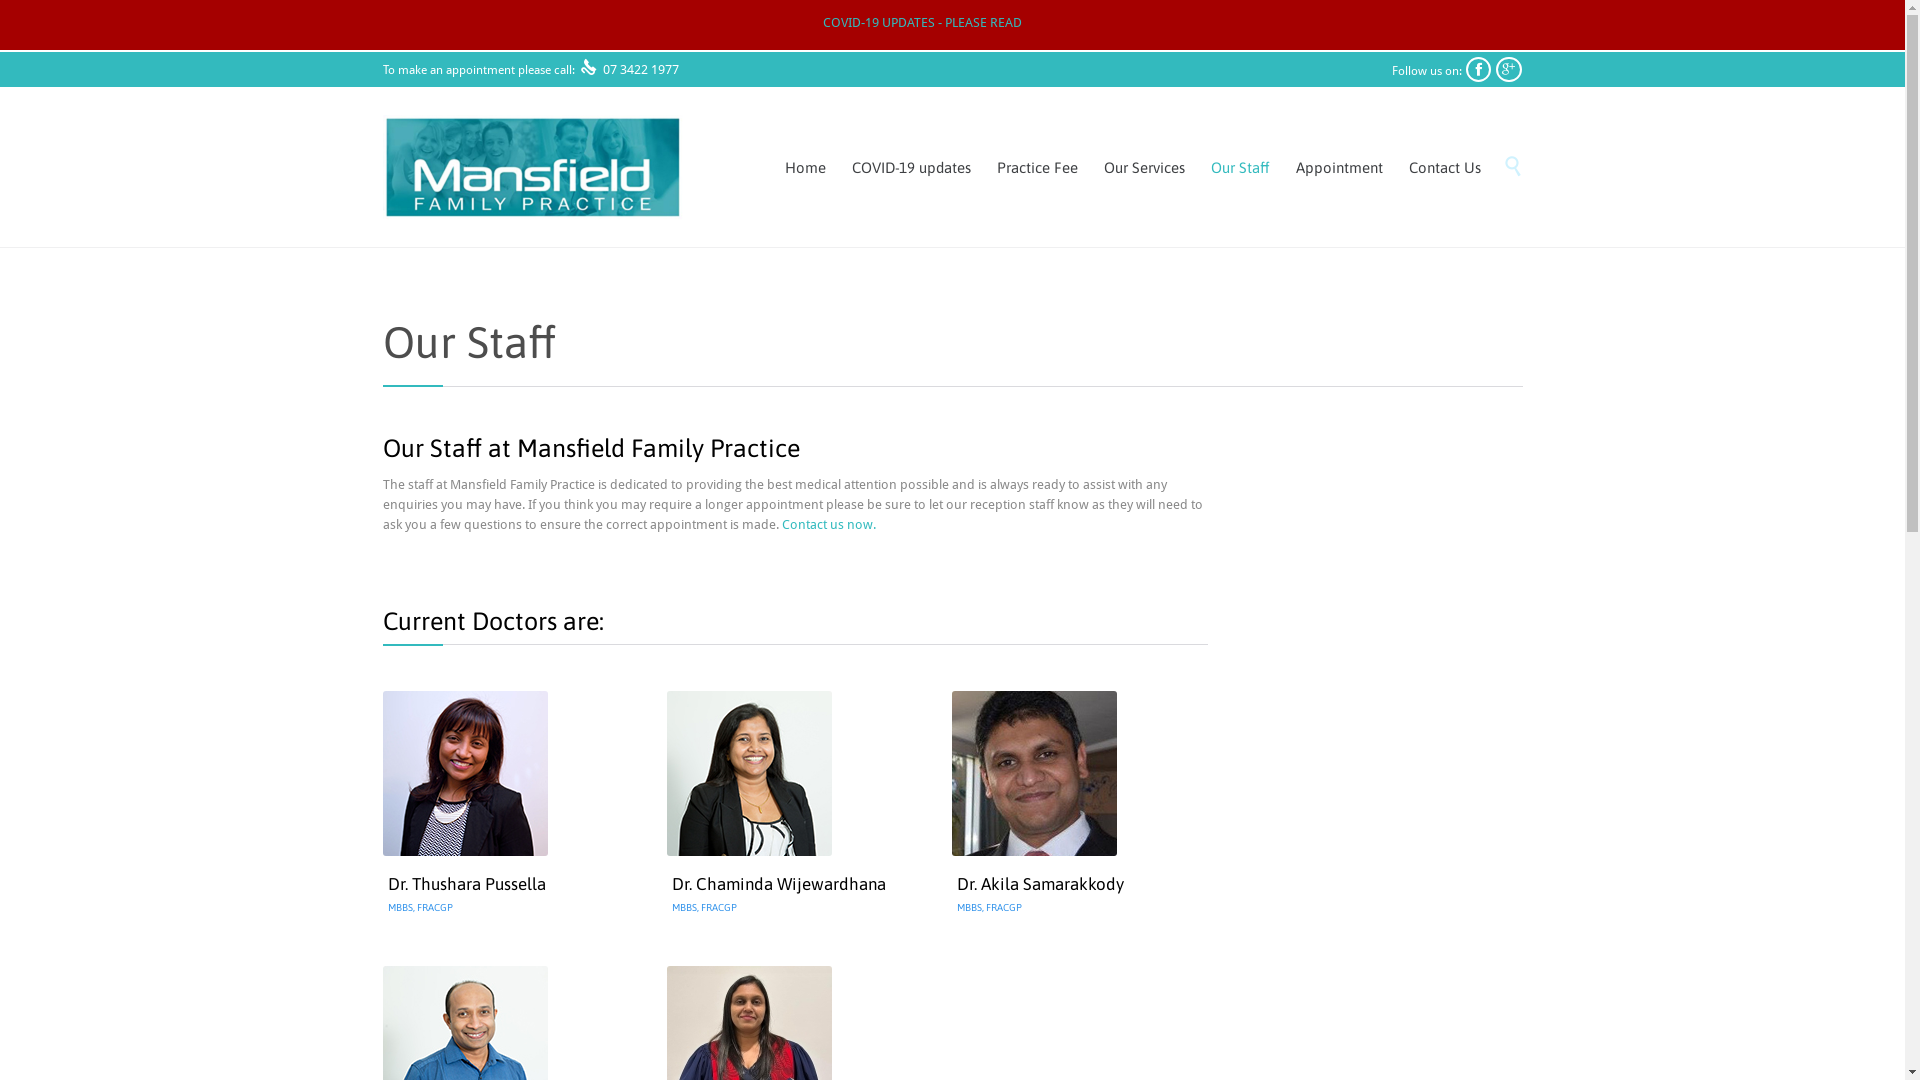 Image resolution: width=1920 pixels, height=1080 pixels. What do you see at coordinates (806, 168) in the screenshot?
I see `Home` at bounding box center [806, 168].